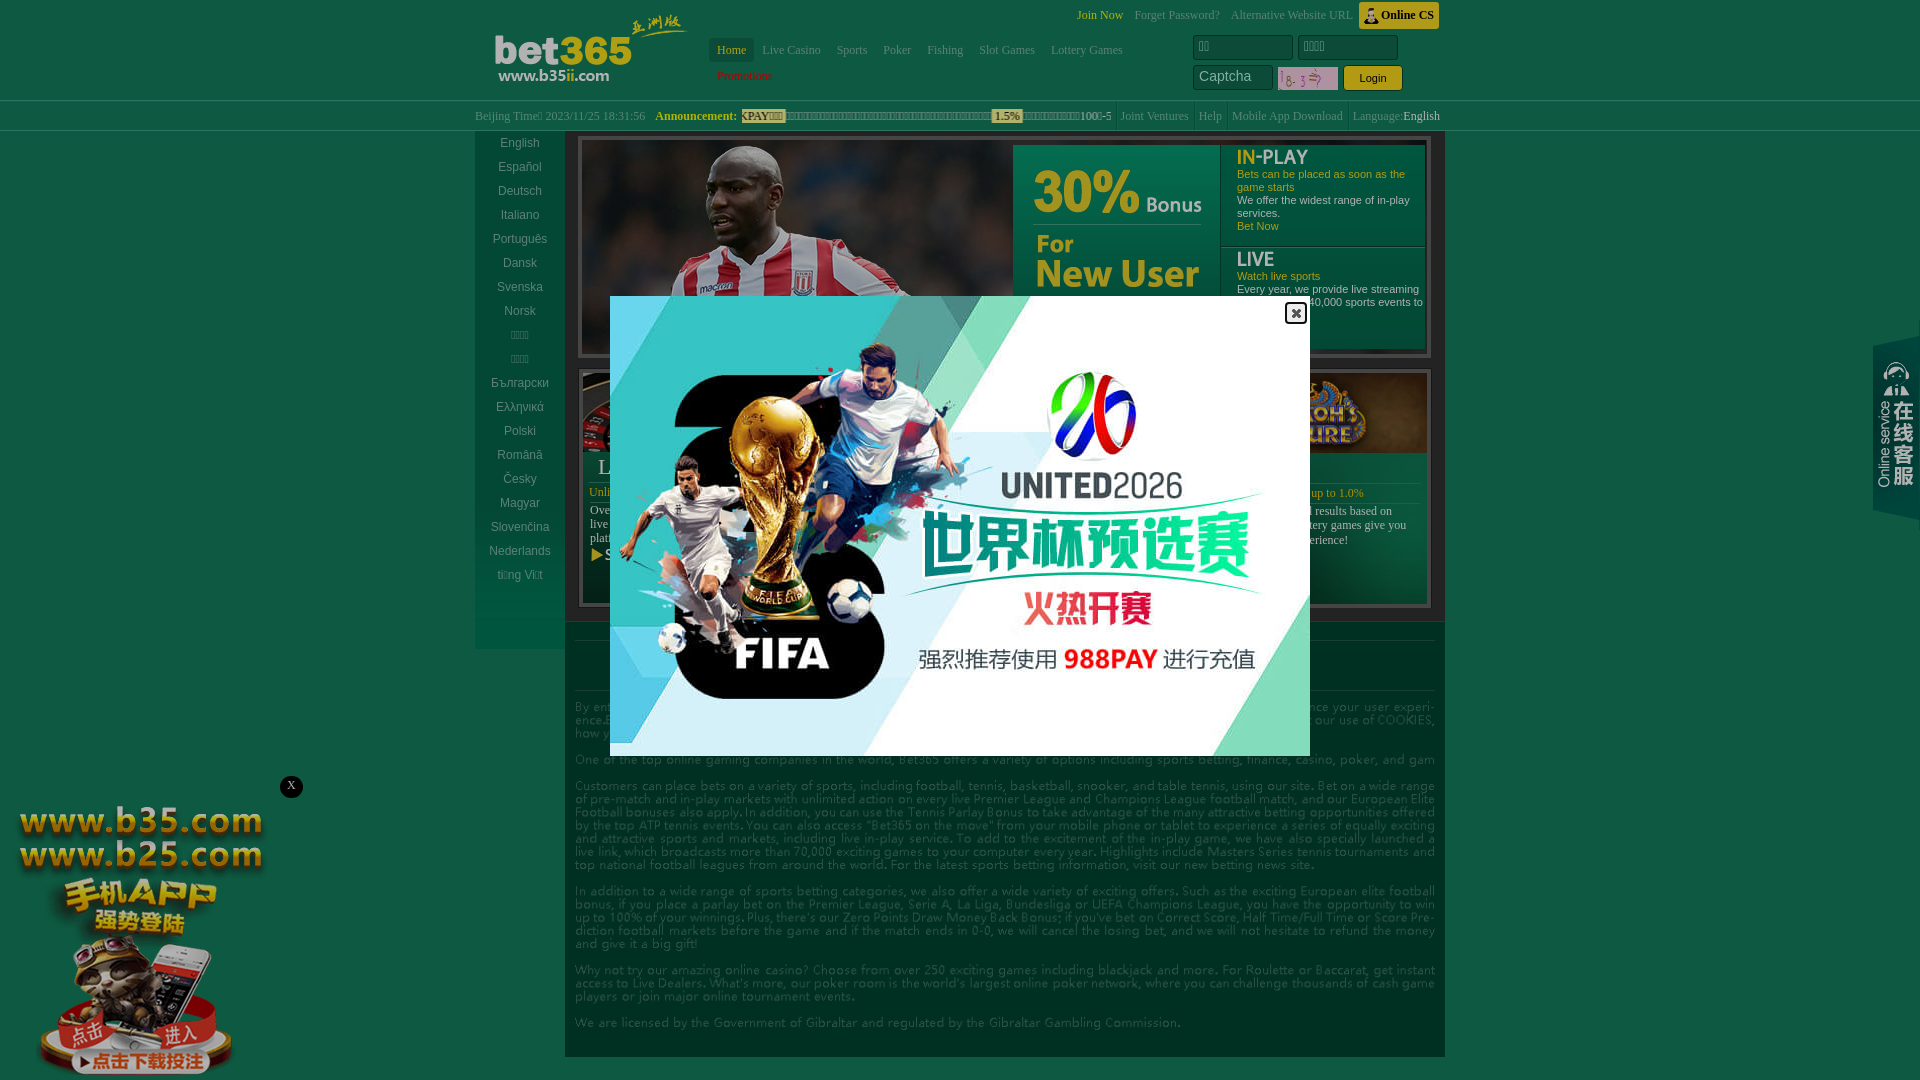  I want to click on Forget Password?, so click(1176, 16).